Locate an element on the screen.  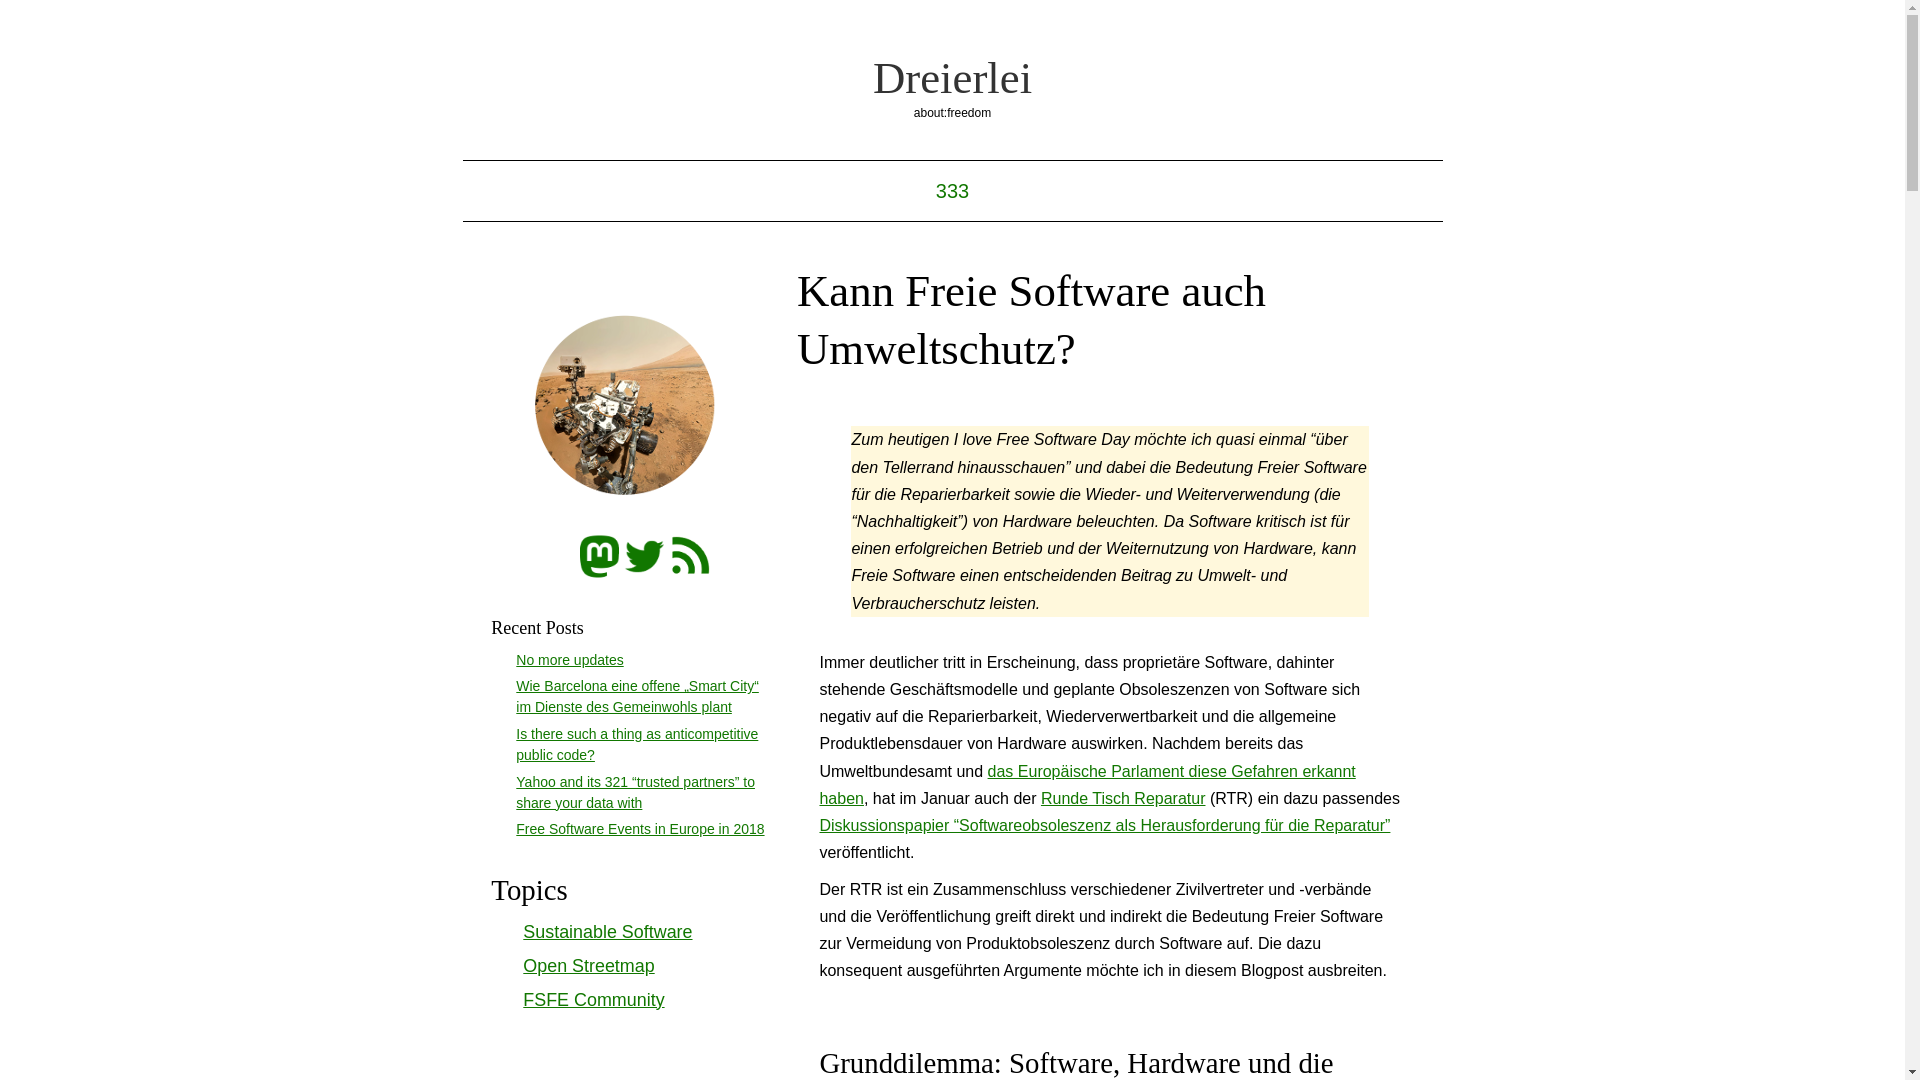
FSFE Community is located at coordinates (594, 1000).